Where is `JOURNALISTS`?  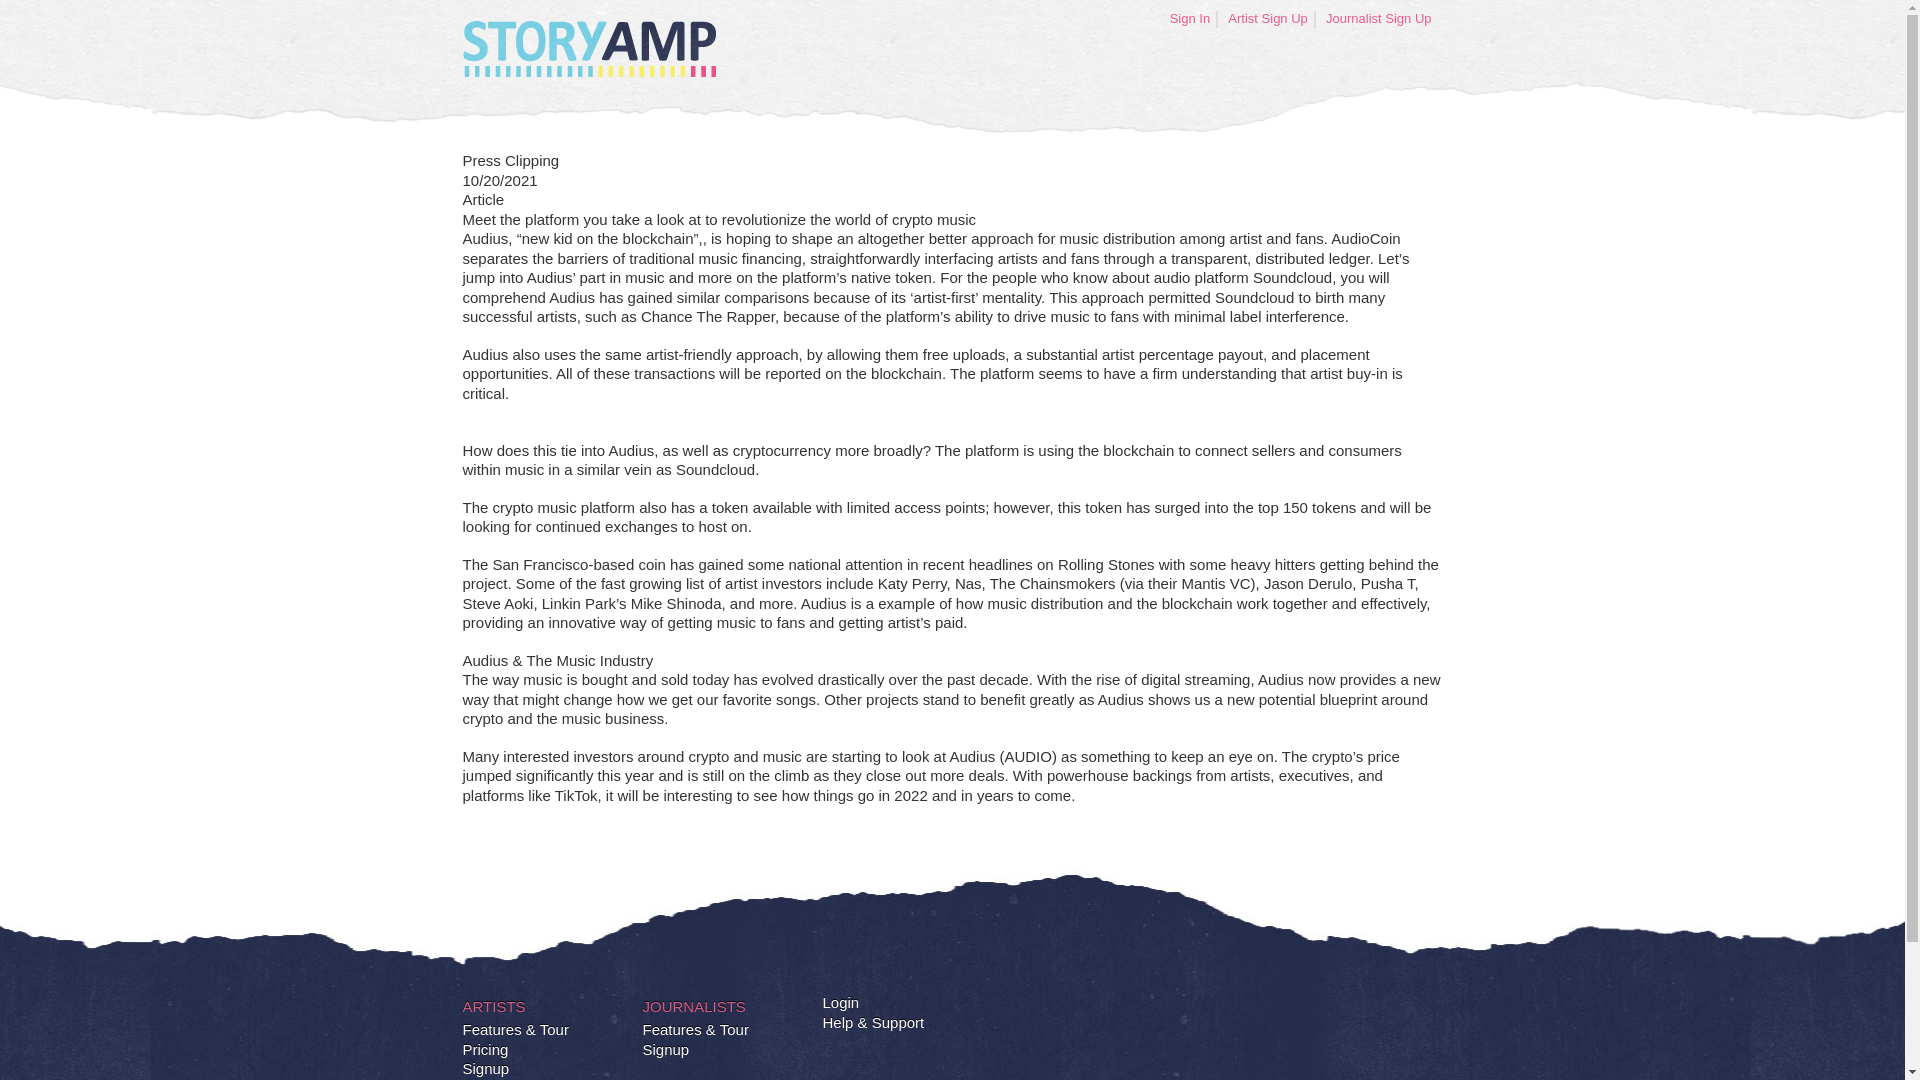 JOURNALISTS is located at coordinates (692, 1006).